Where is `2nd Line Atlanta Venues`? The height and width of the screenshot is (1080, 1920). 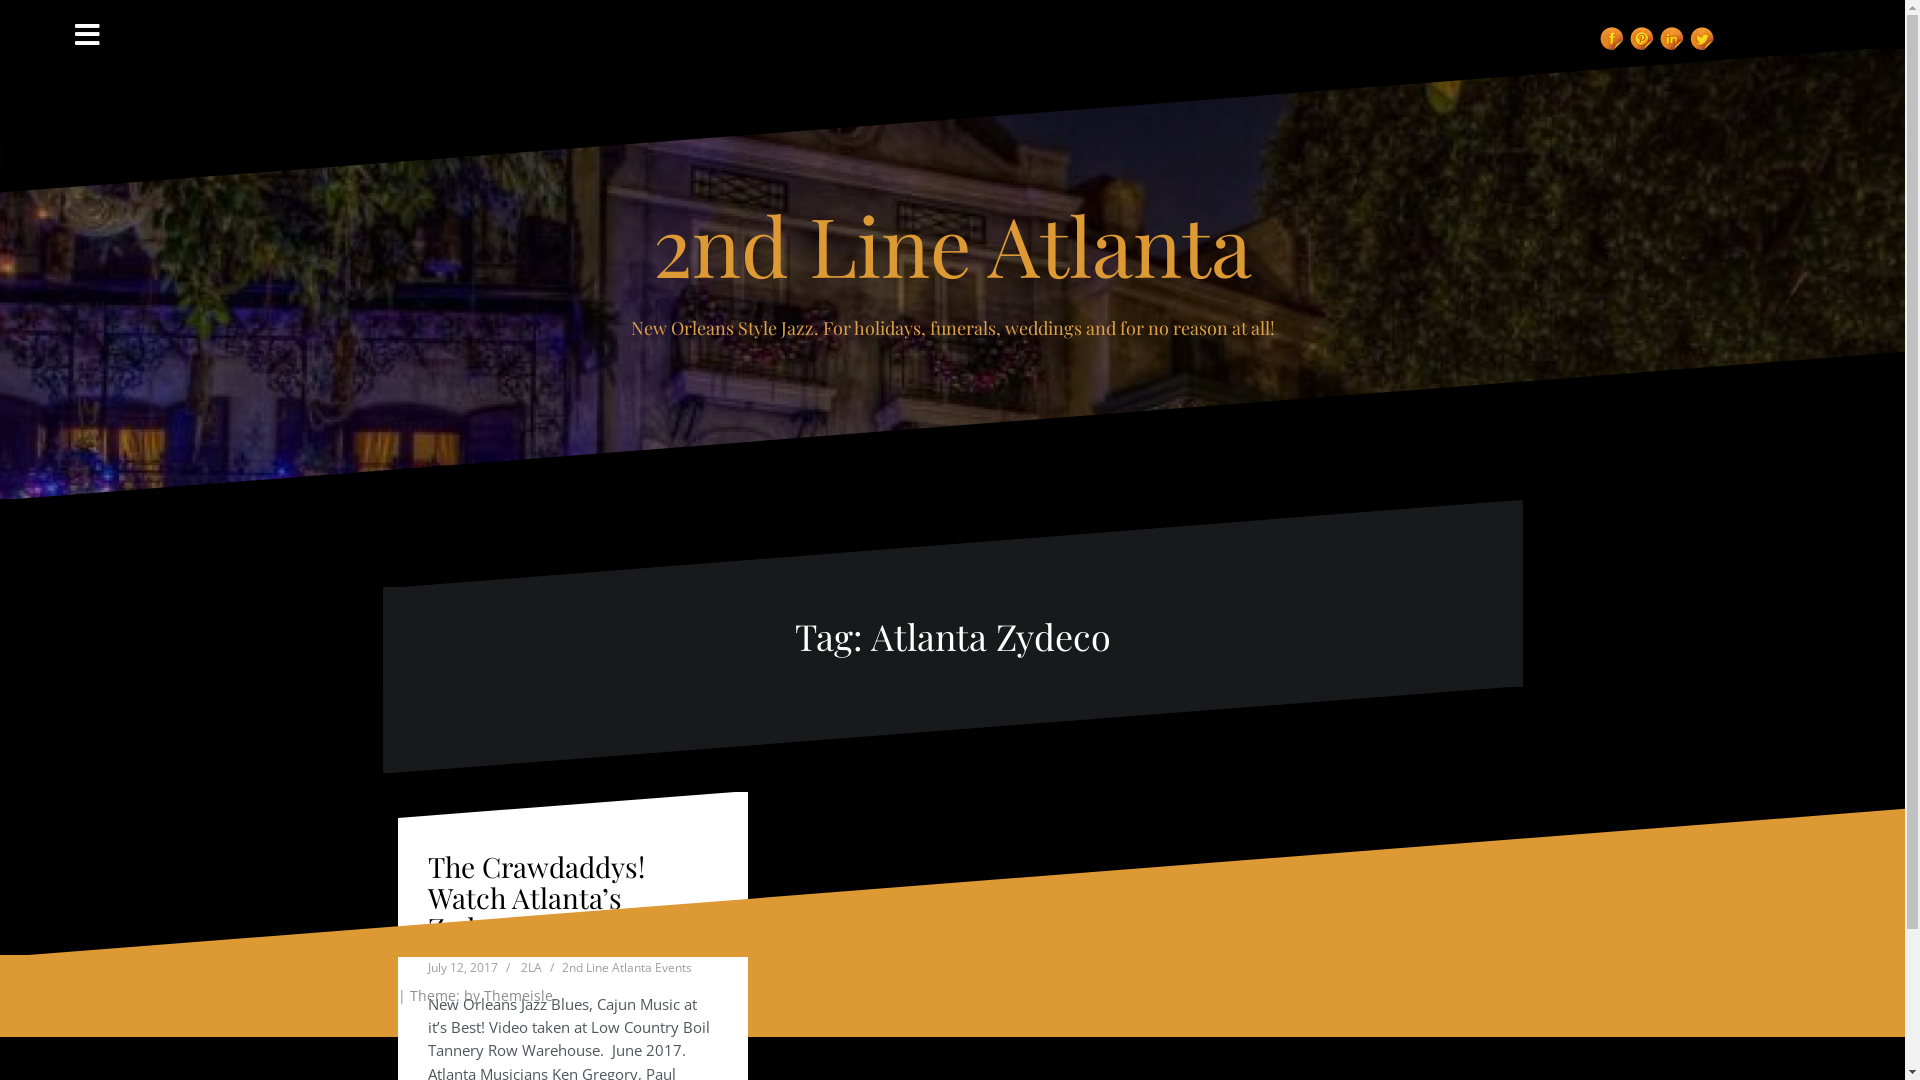 2nd Line Atlanta Venues is located at coordinates (1440, 20).